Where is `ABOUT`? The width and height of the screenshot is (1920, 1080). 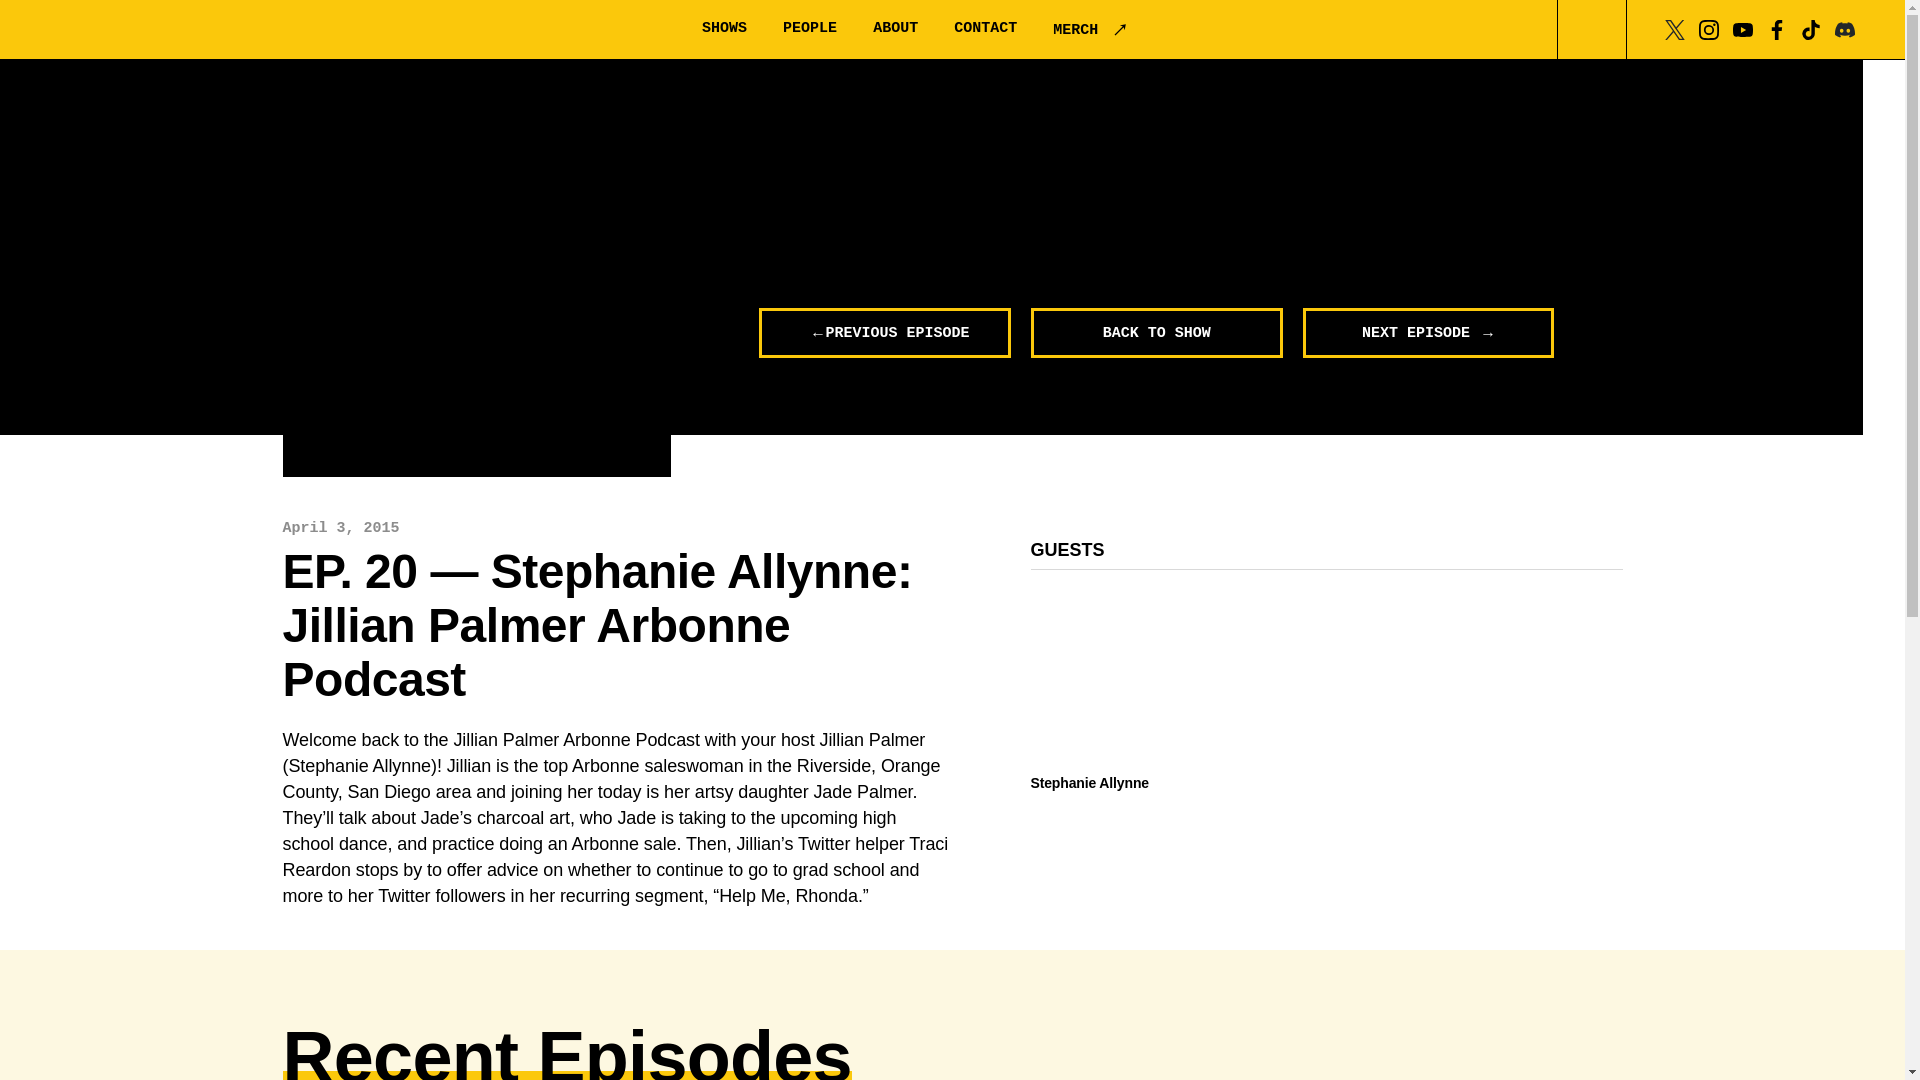 ABOUT is located at coordinates (895, 28).